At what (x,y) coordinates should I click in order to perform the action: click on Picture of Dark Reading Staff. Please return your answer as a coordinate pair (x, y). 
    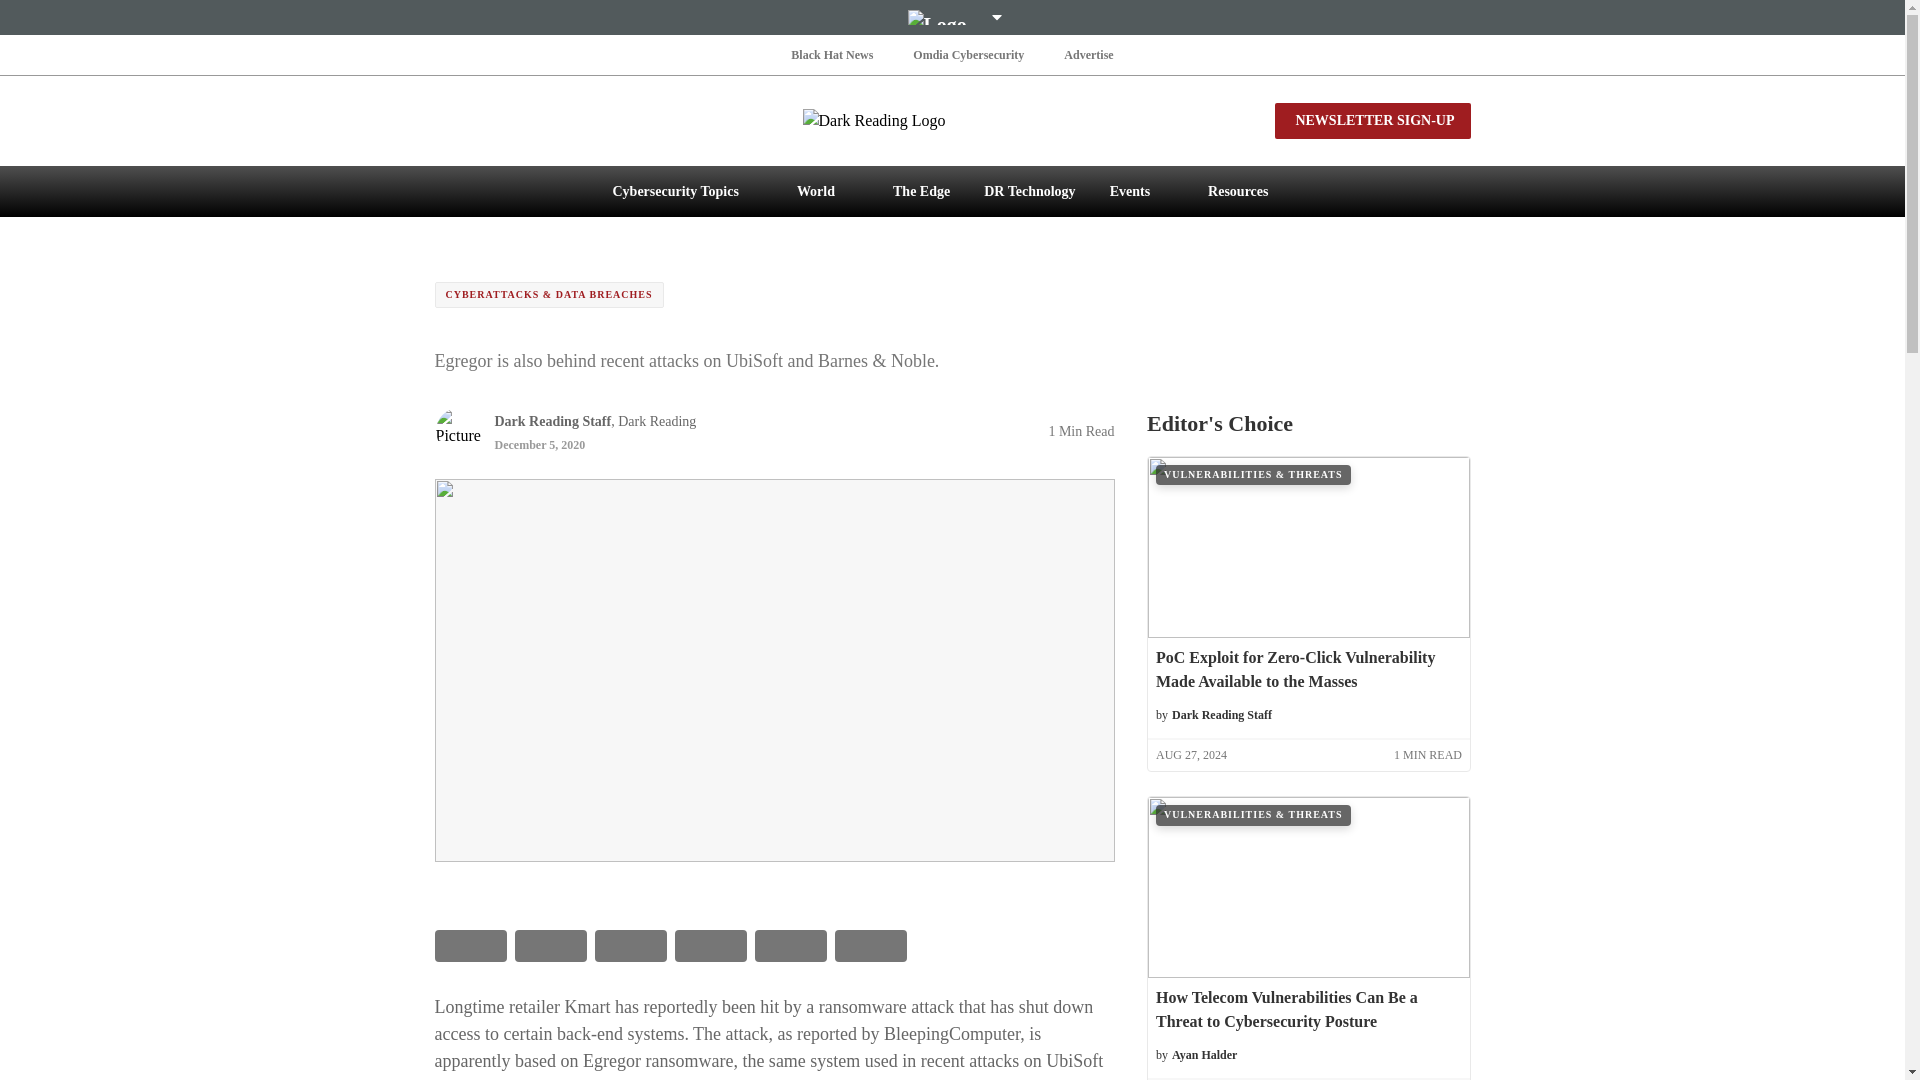
    Looking at the image, I should click on (457, 430).